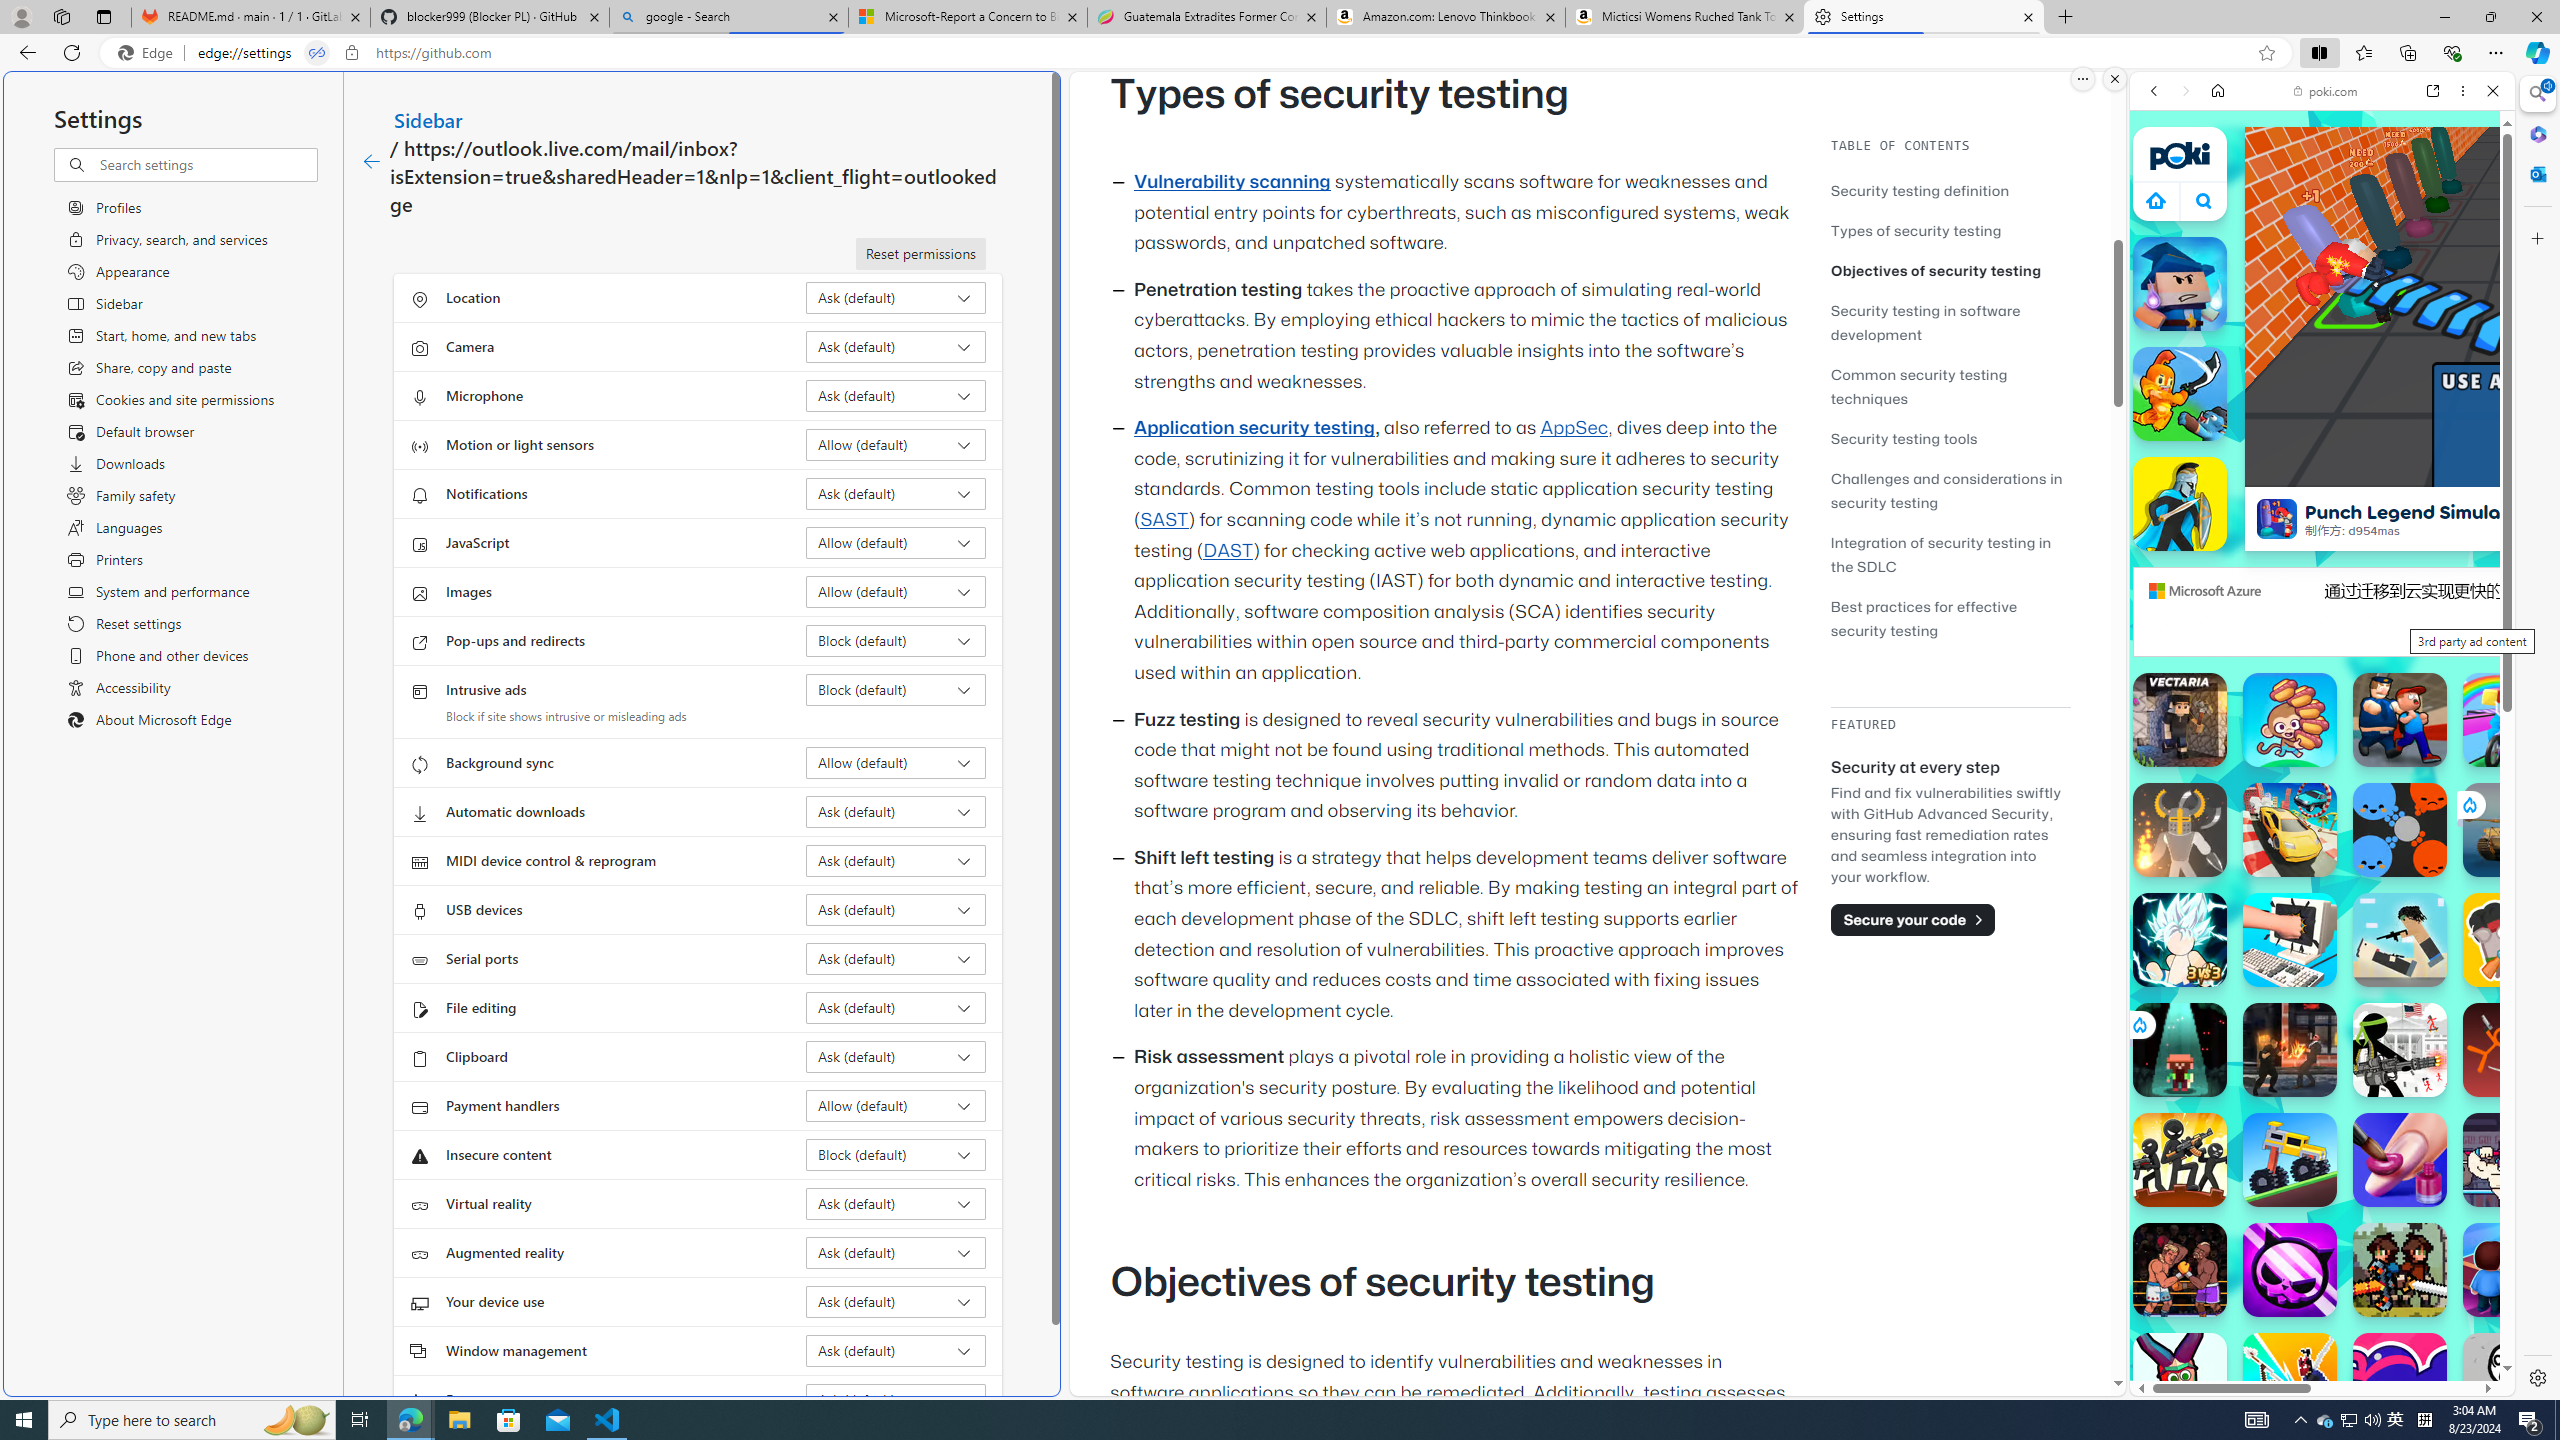  What do you see at coordinates (2314, 1327) in the screenshot?
I see `Poki` at bounding box center [2314, 1327].